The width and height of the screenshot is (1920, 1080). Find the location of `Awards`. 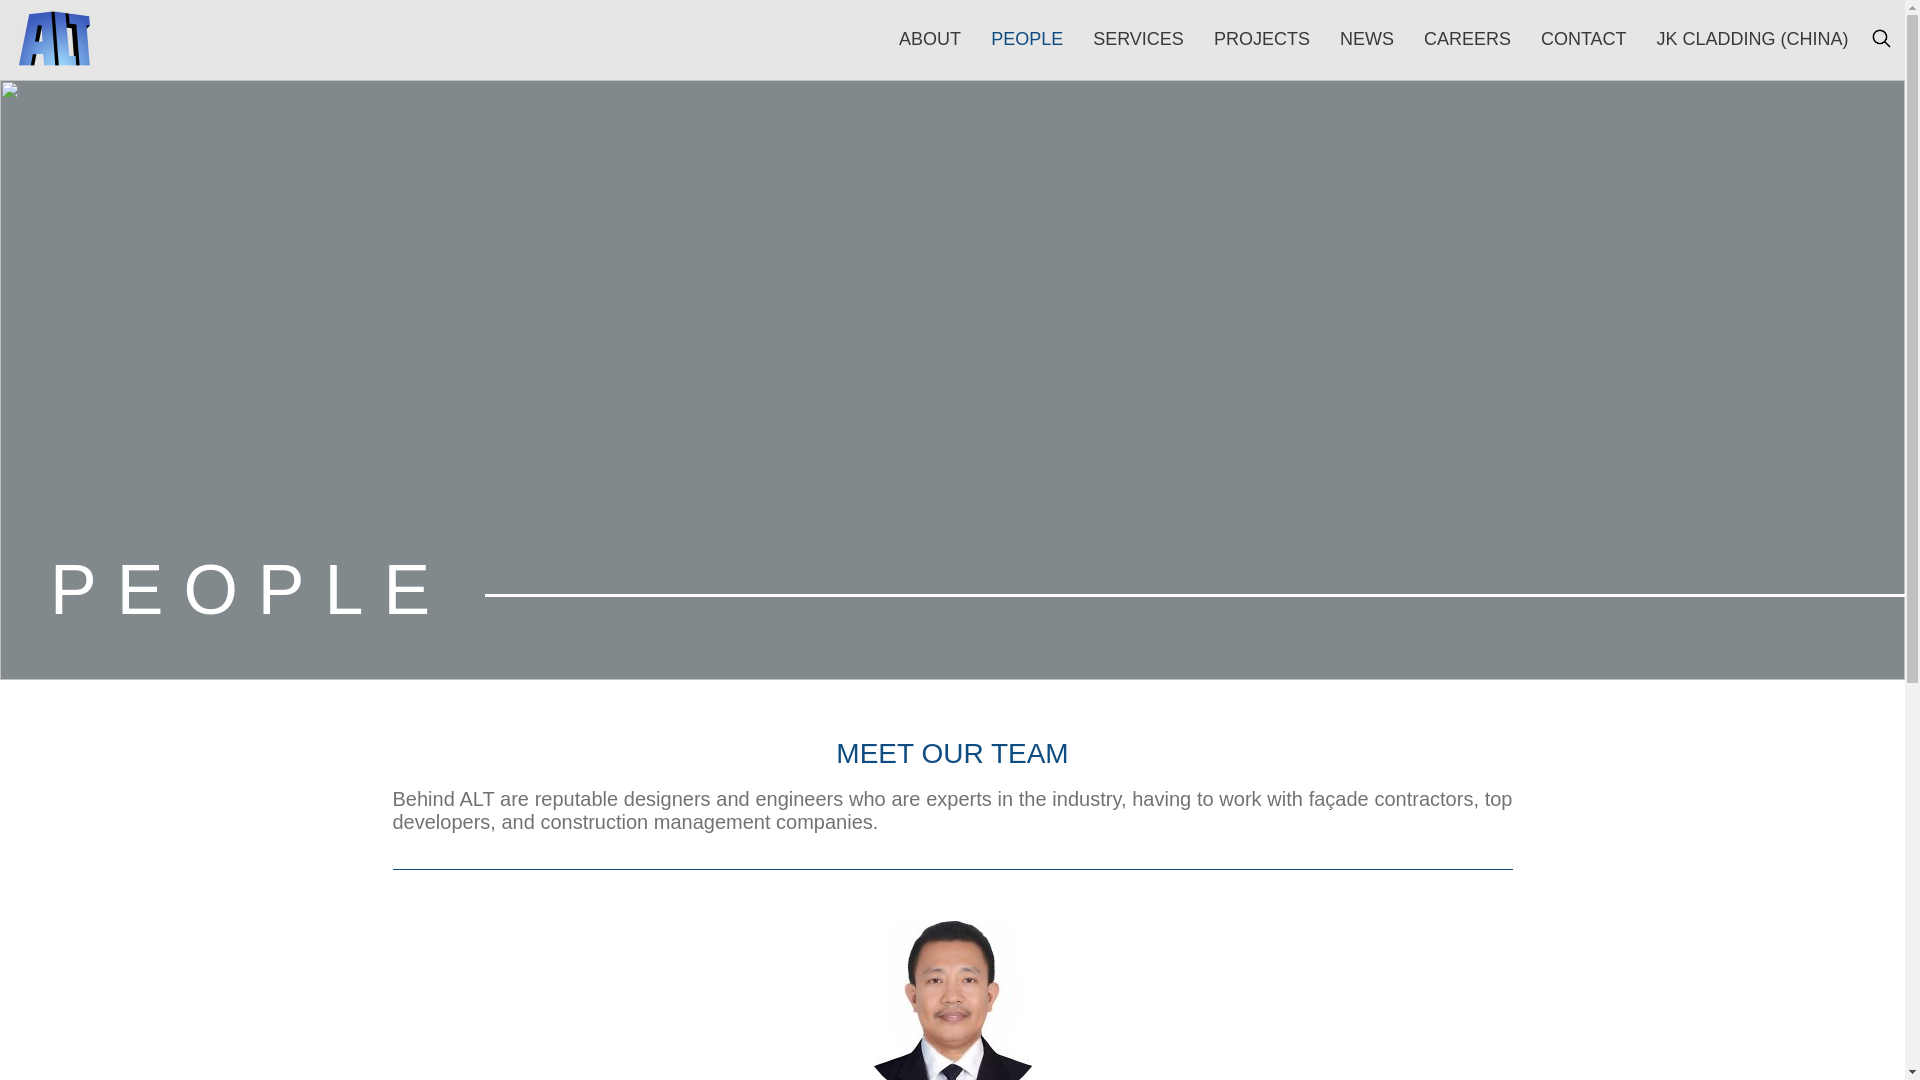

Awards is located at coordinates (1218, 136).